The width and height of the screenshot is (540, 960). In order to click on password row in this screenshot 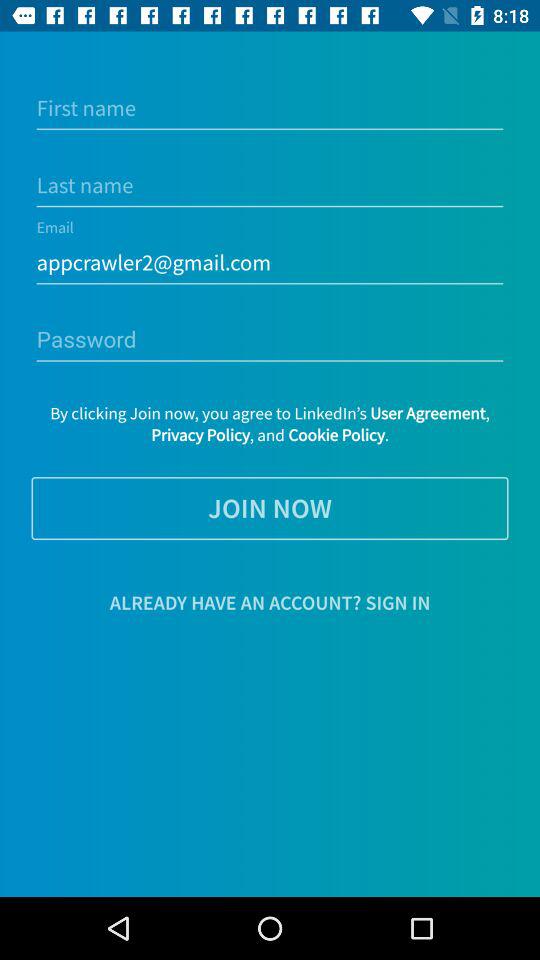, I will do `click(270, 340)`.